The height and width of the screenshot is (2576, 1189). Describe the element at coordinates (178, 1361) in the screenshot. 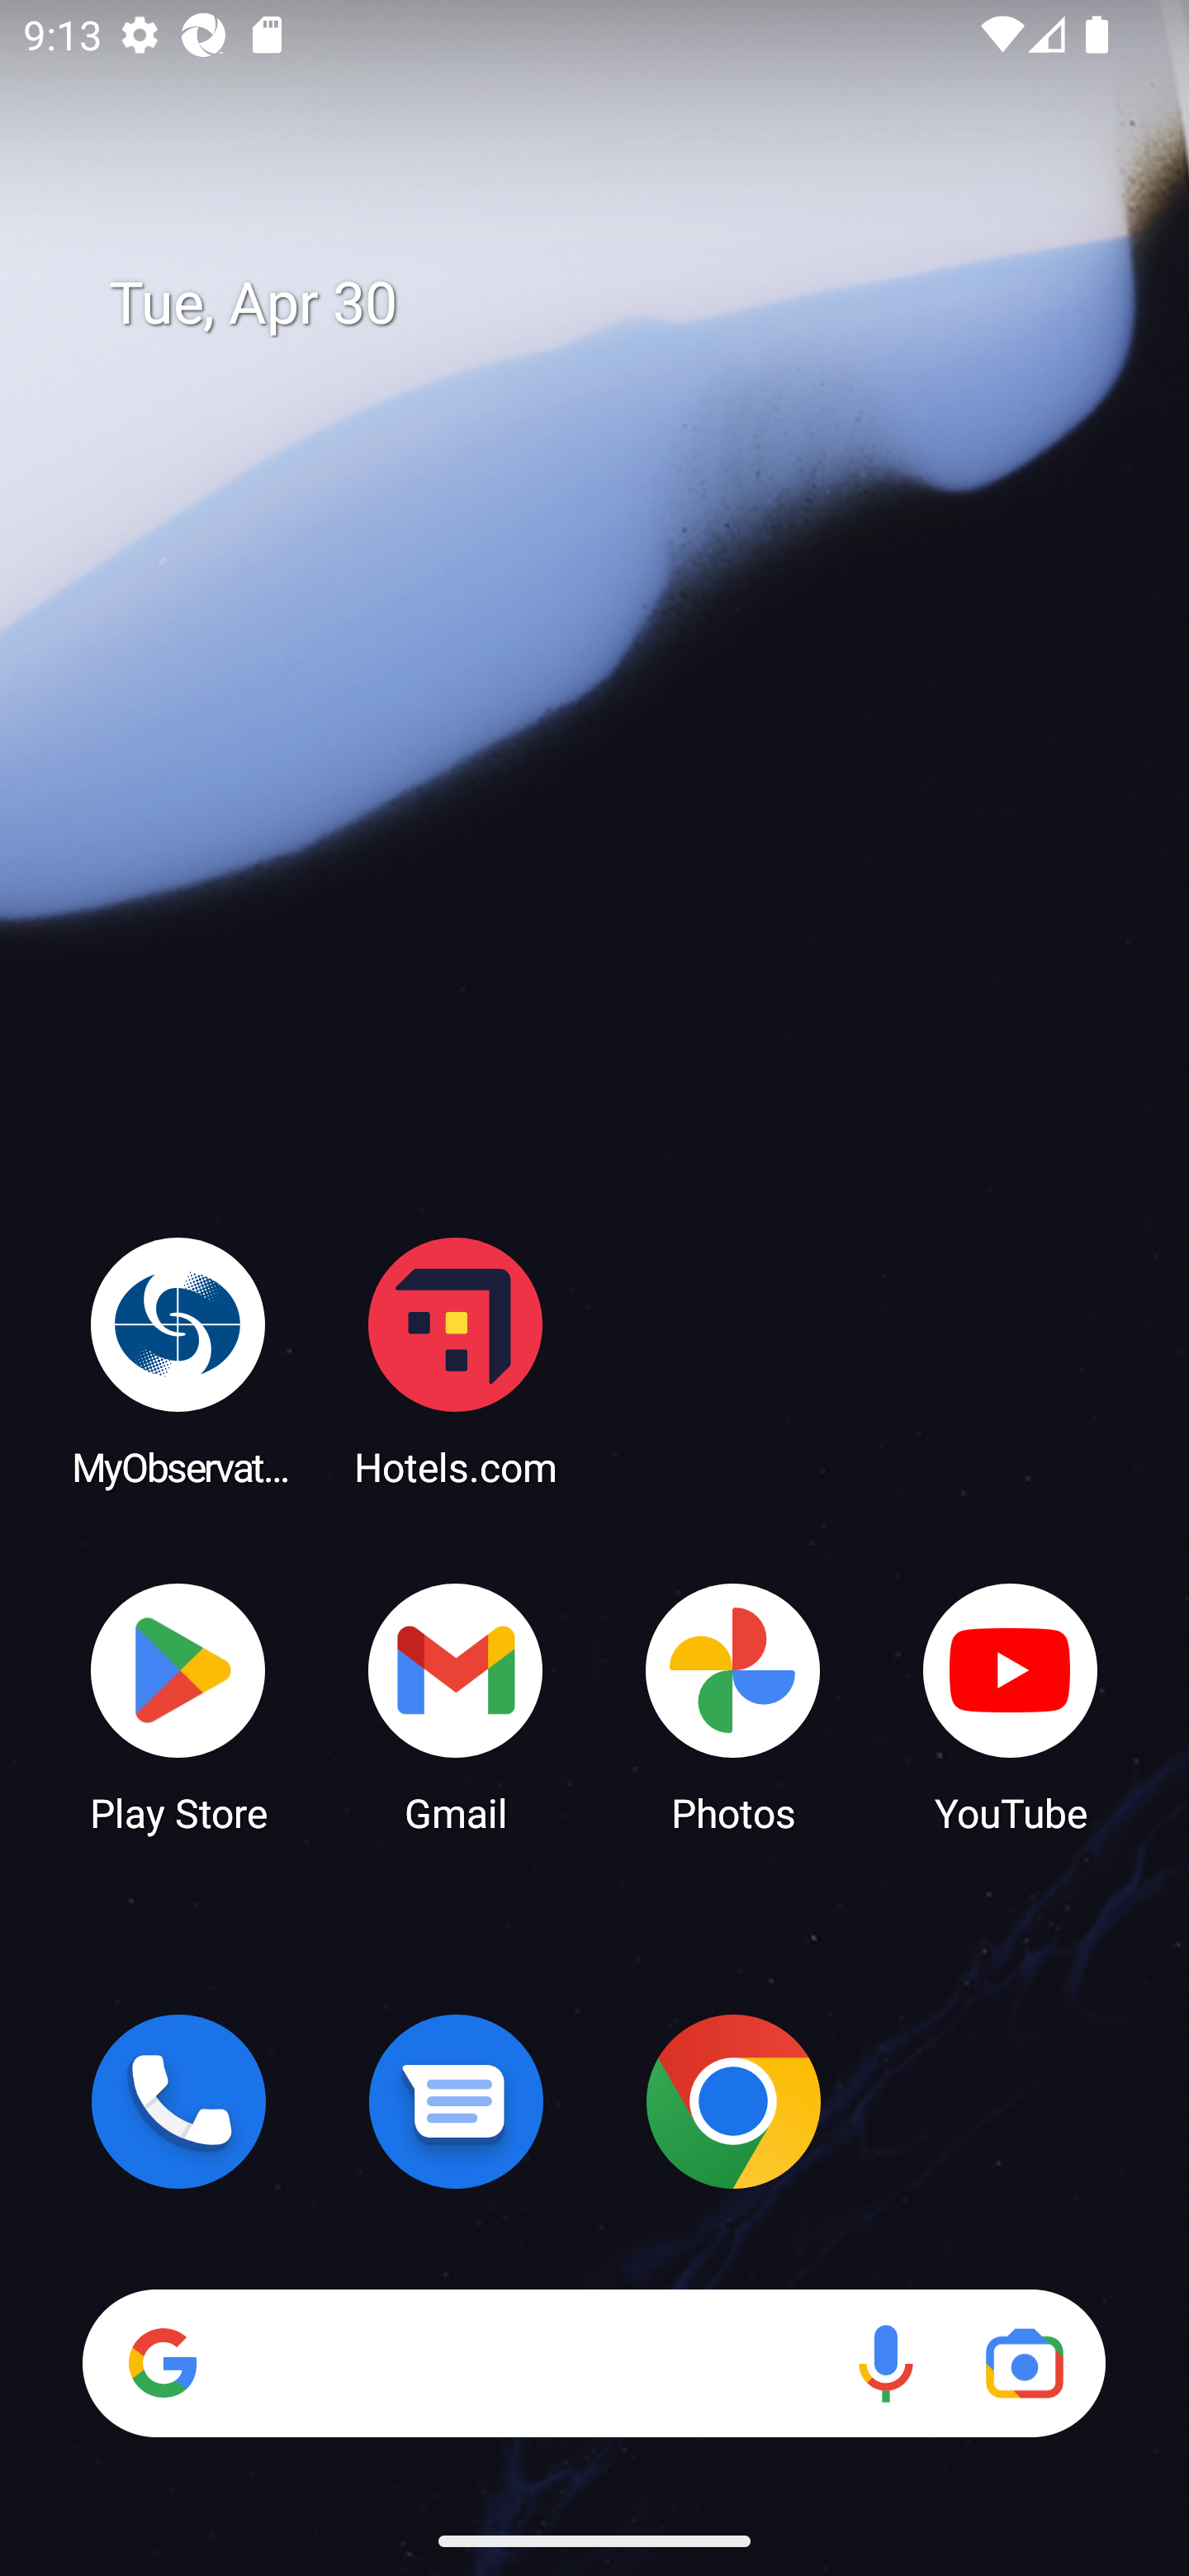

I see `MyObservatory` at that location.